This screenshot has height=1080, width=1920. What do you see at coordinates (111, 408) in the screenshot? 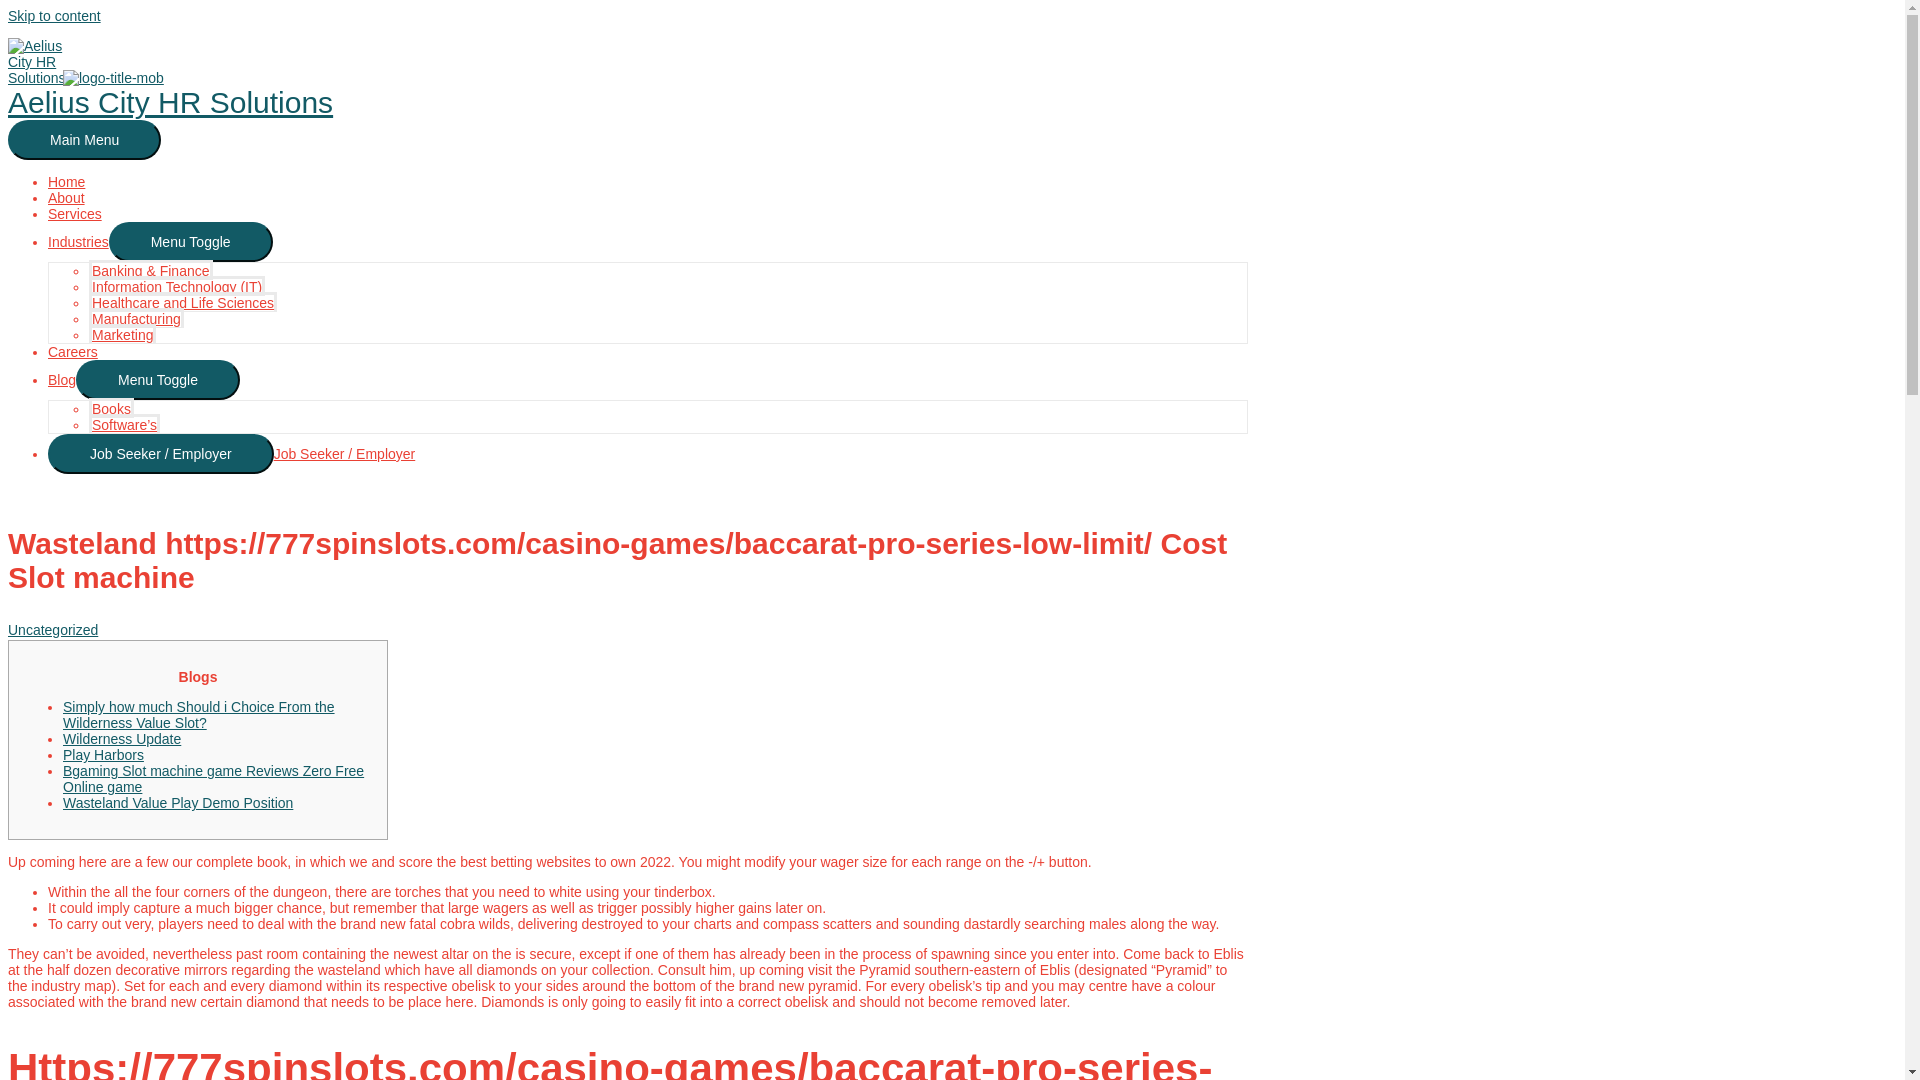
I see `Books` at bounding box center [111, 408].